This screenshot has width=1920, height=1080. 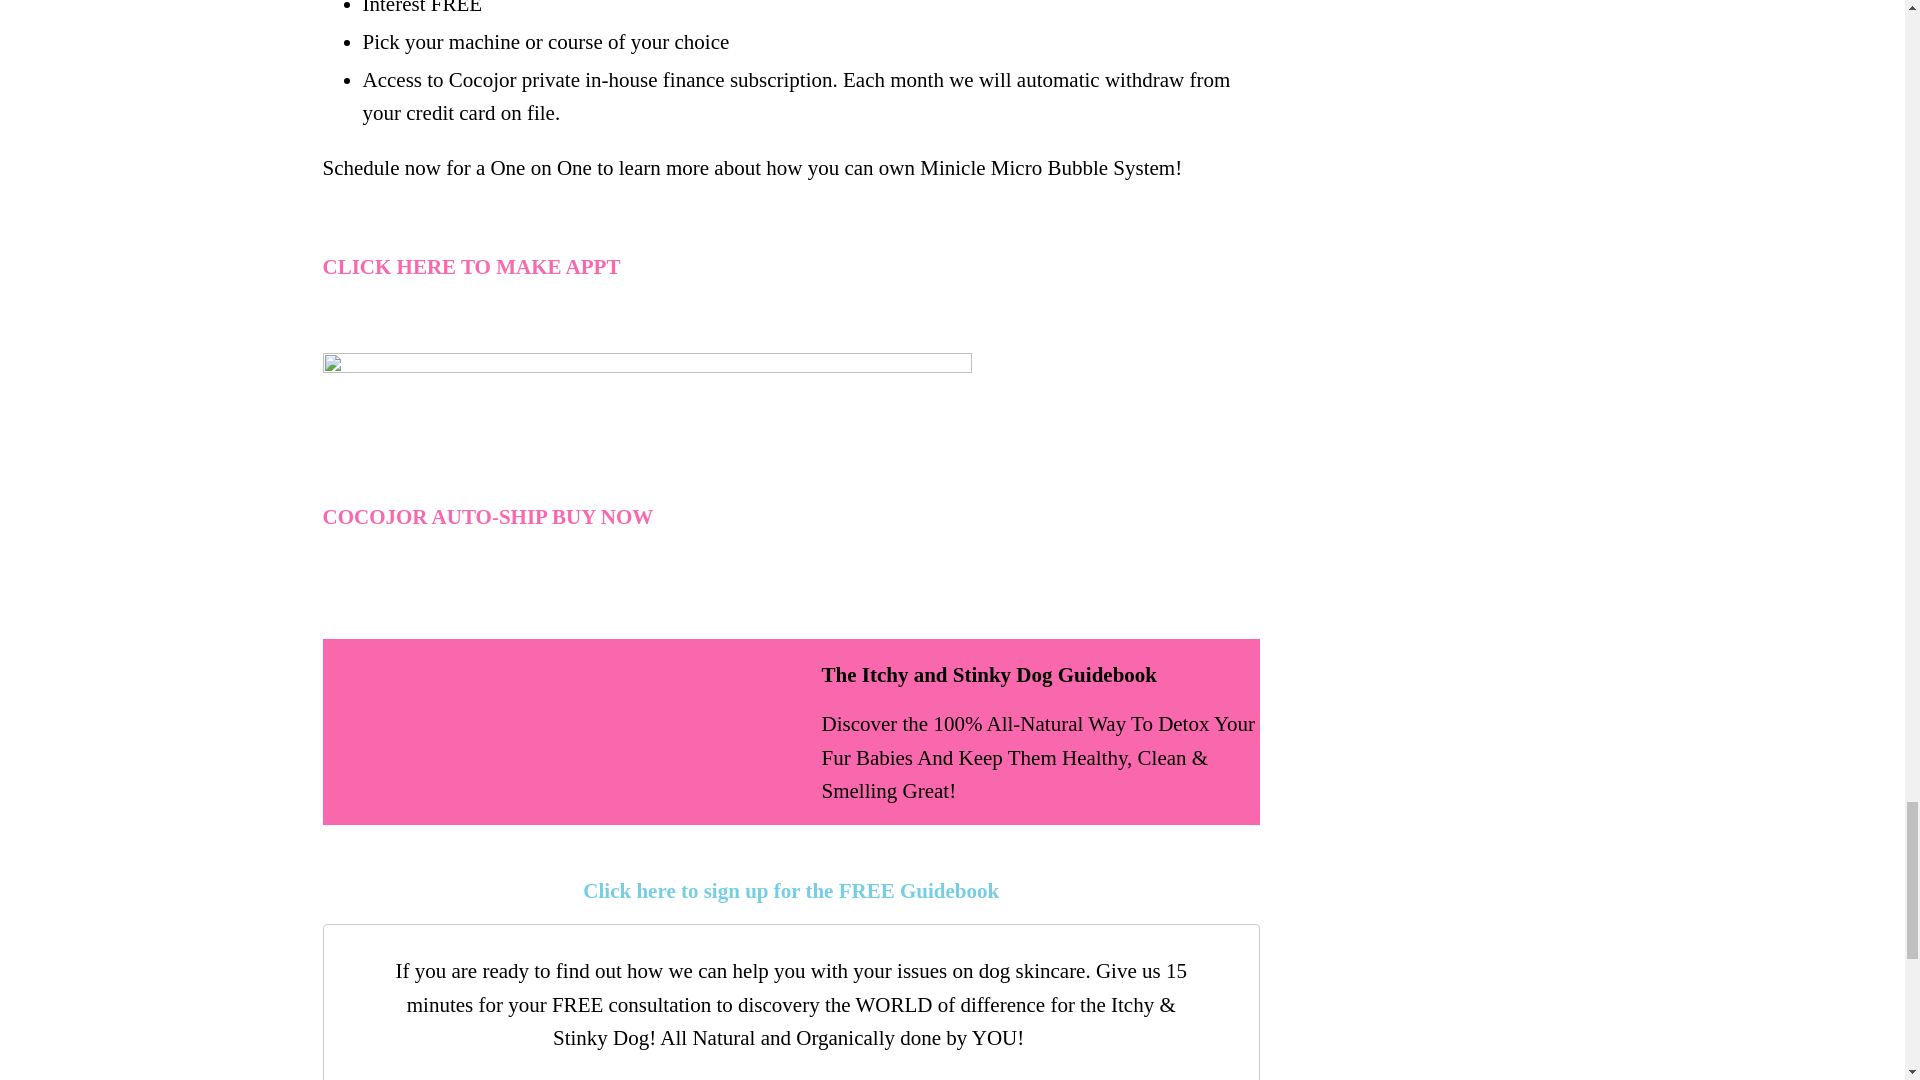 What do you see at coordinates (487, 517) in the screenshot?
I see `COCOJOR AUTO-SHIP BUY NOW` at bounding box center [487, 517].